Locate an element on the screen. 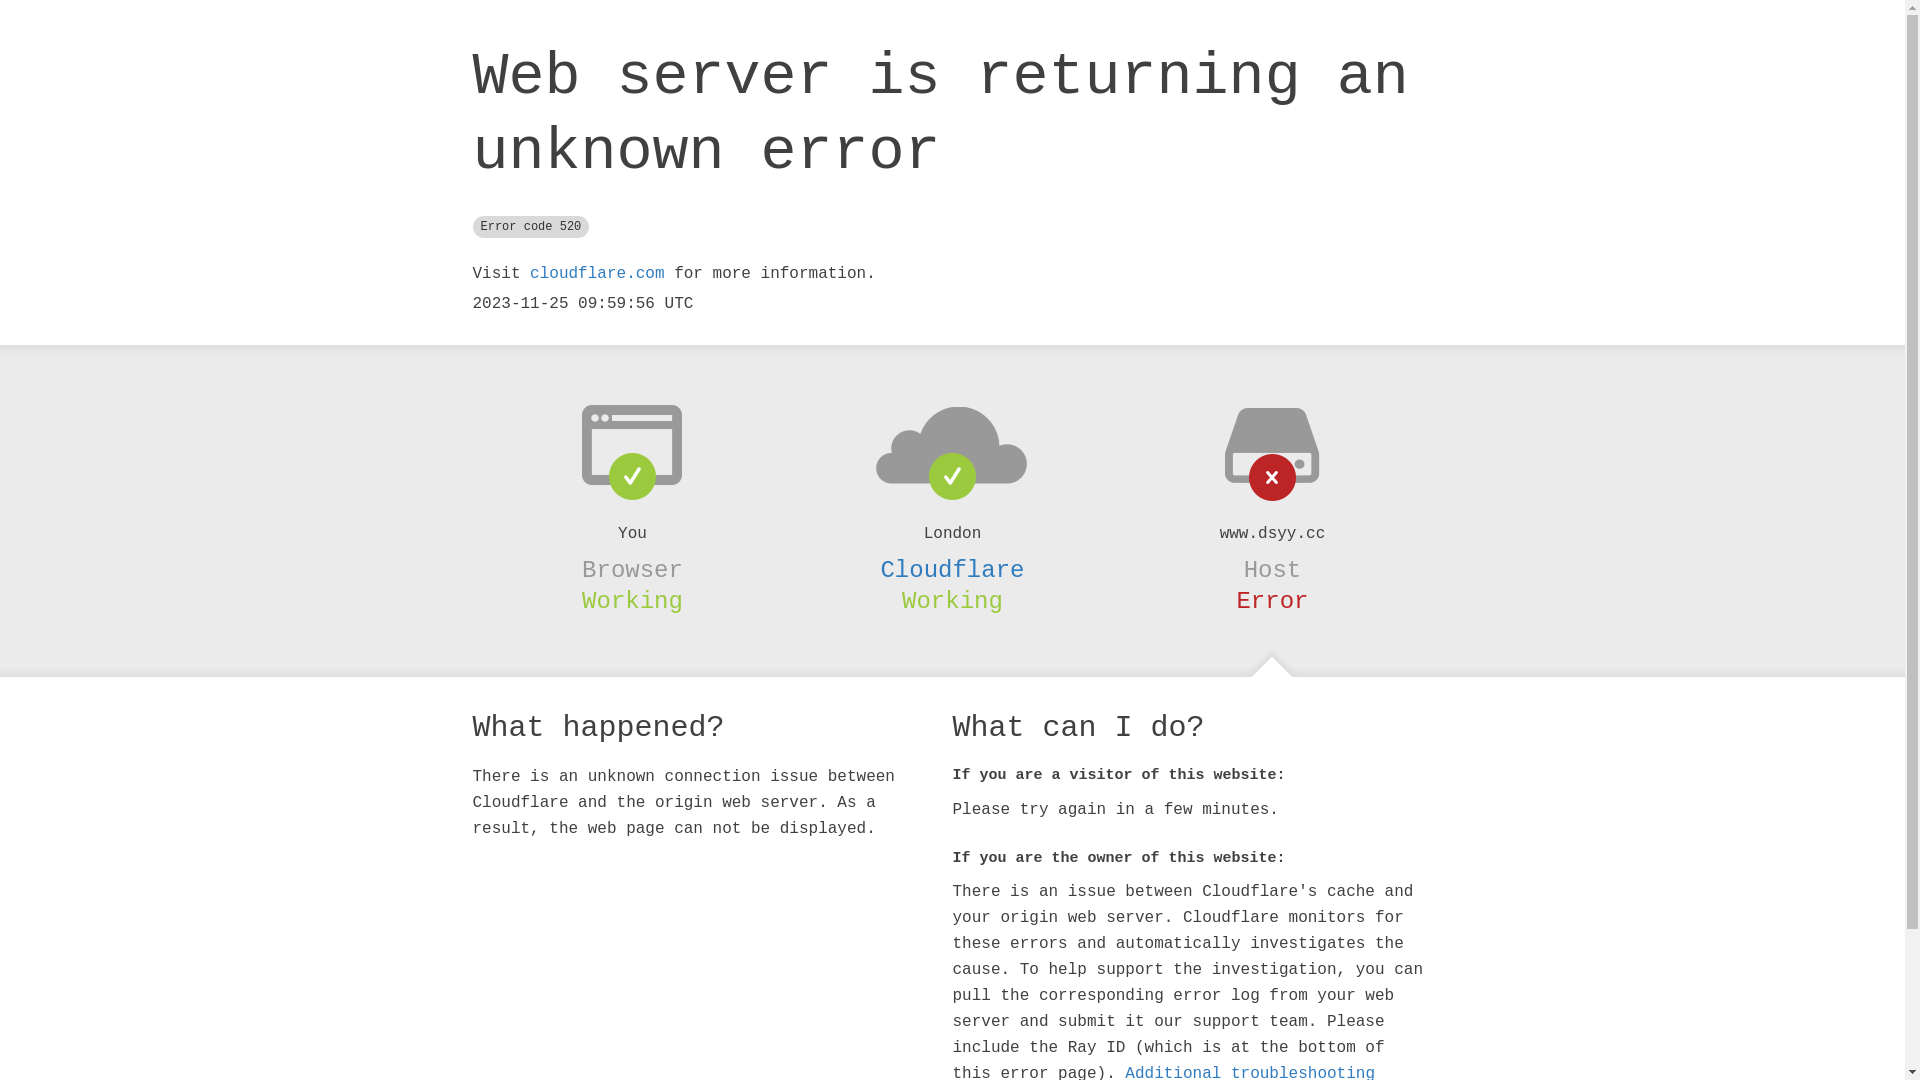 Image resolution: width=1920 pixels, height=1080 pixels. Cloudflare is located at coordinates (952, 570).